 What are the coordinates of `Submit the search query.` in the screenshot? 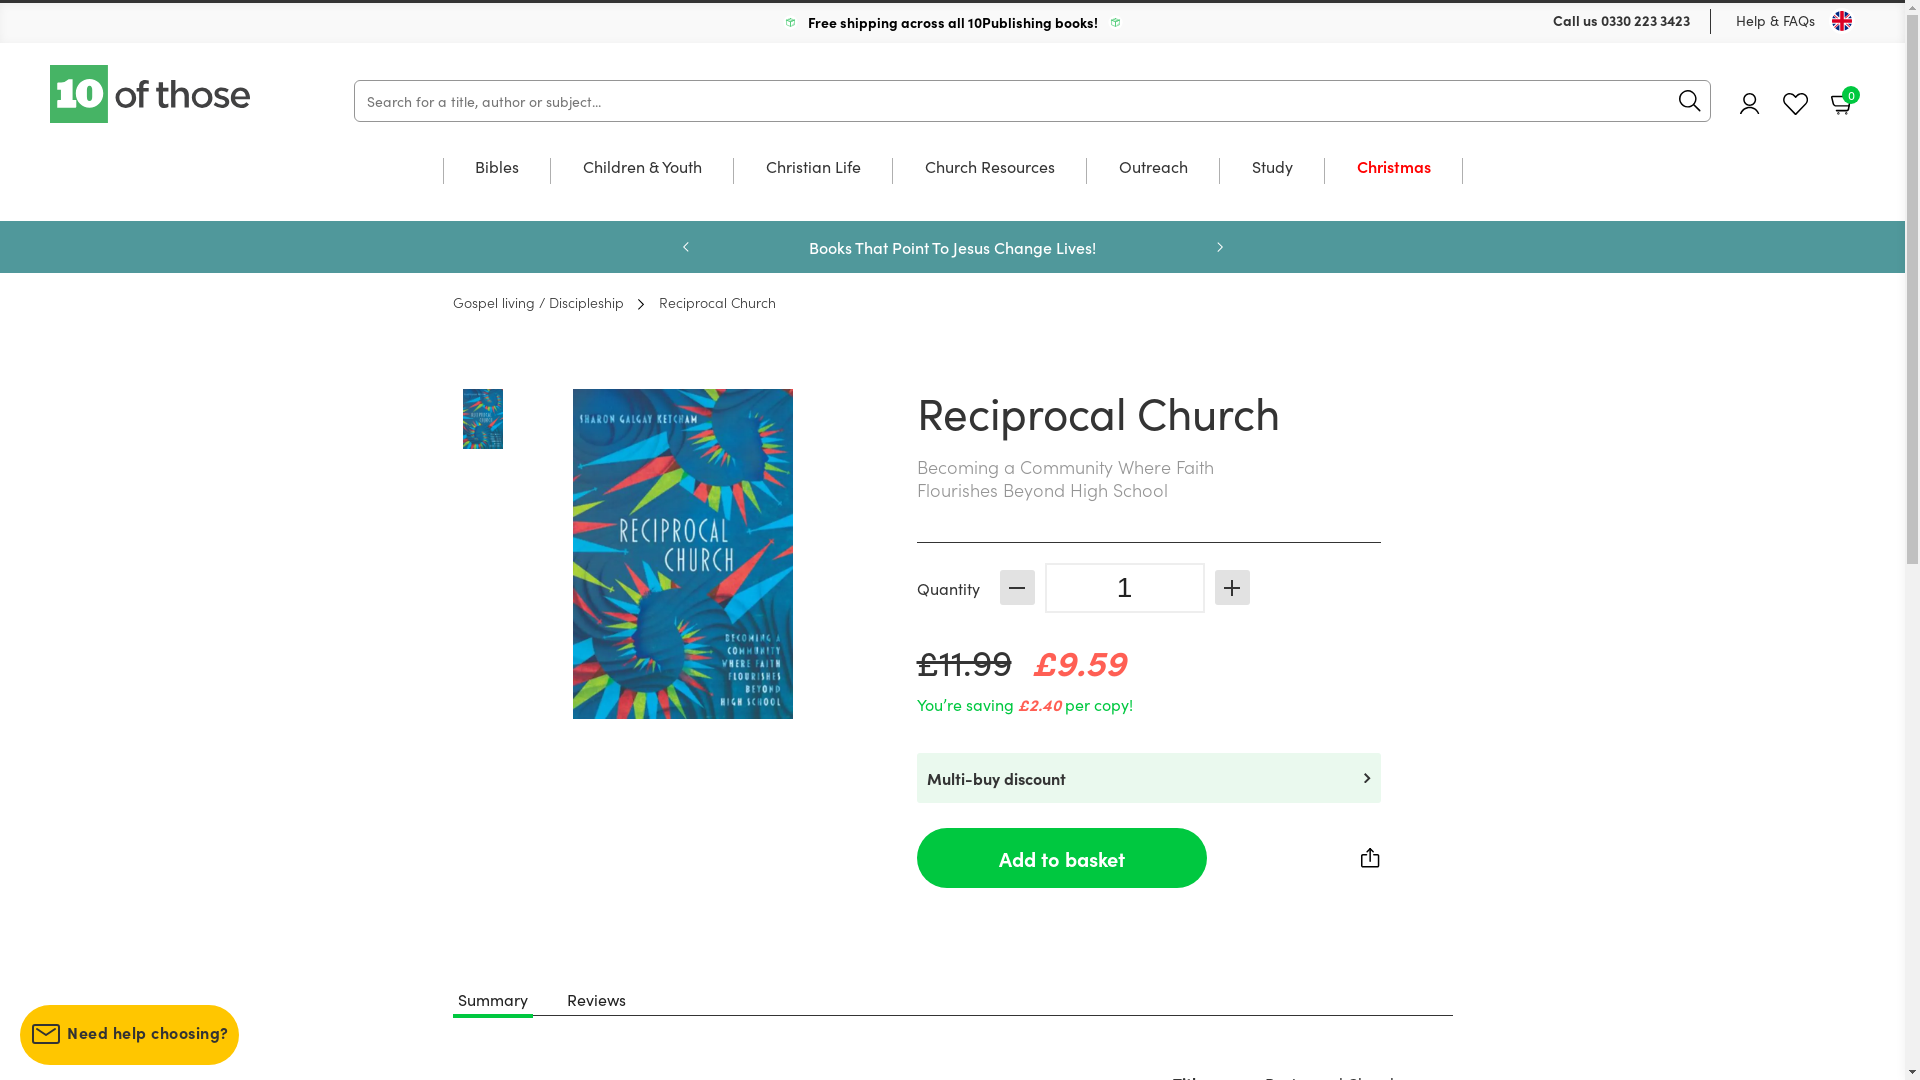 It's located at (1690, 101).